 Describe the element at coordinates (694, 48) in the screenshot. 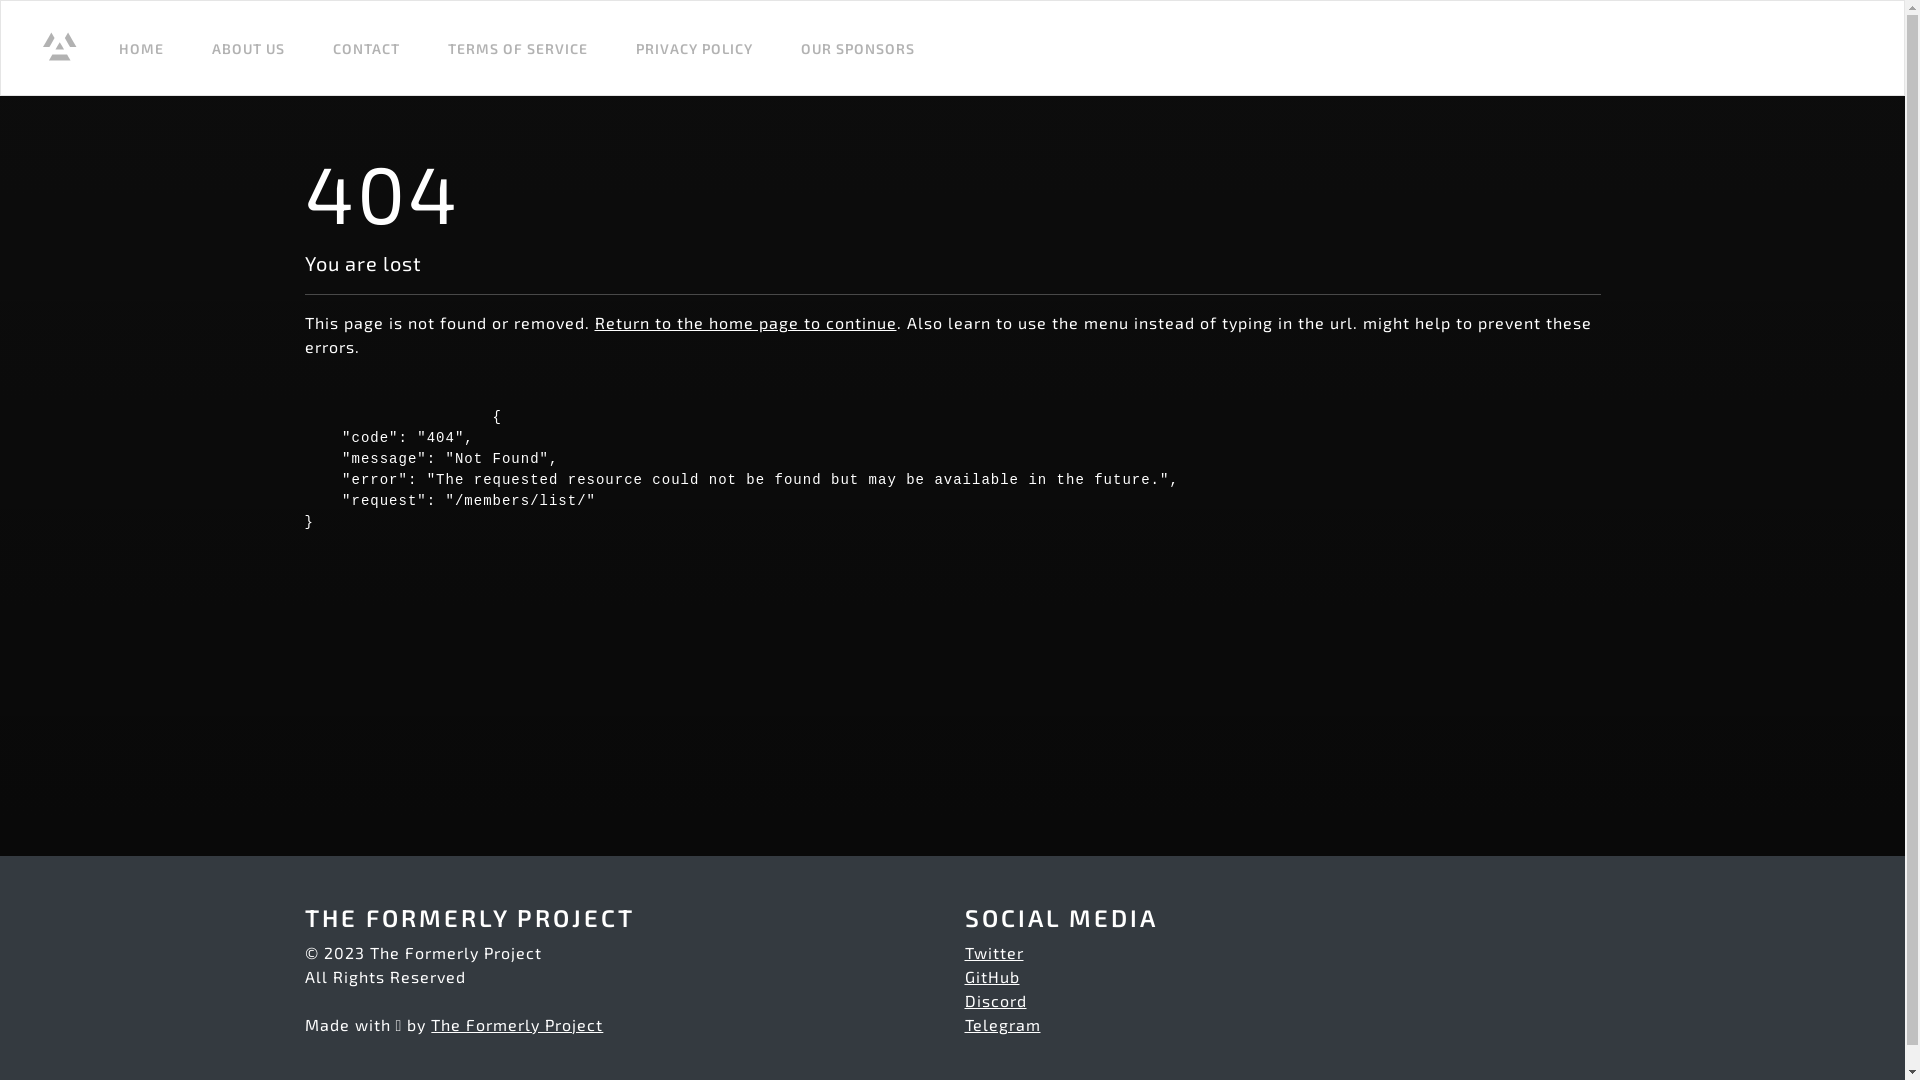

I see `PRIVACY POLICY` at that location.